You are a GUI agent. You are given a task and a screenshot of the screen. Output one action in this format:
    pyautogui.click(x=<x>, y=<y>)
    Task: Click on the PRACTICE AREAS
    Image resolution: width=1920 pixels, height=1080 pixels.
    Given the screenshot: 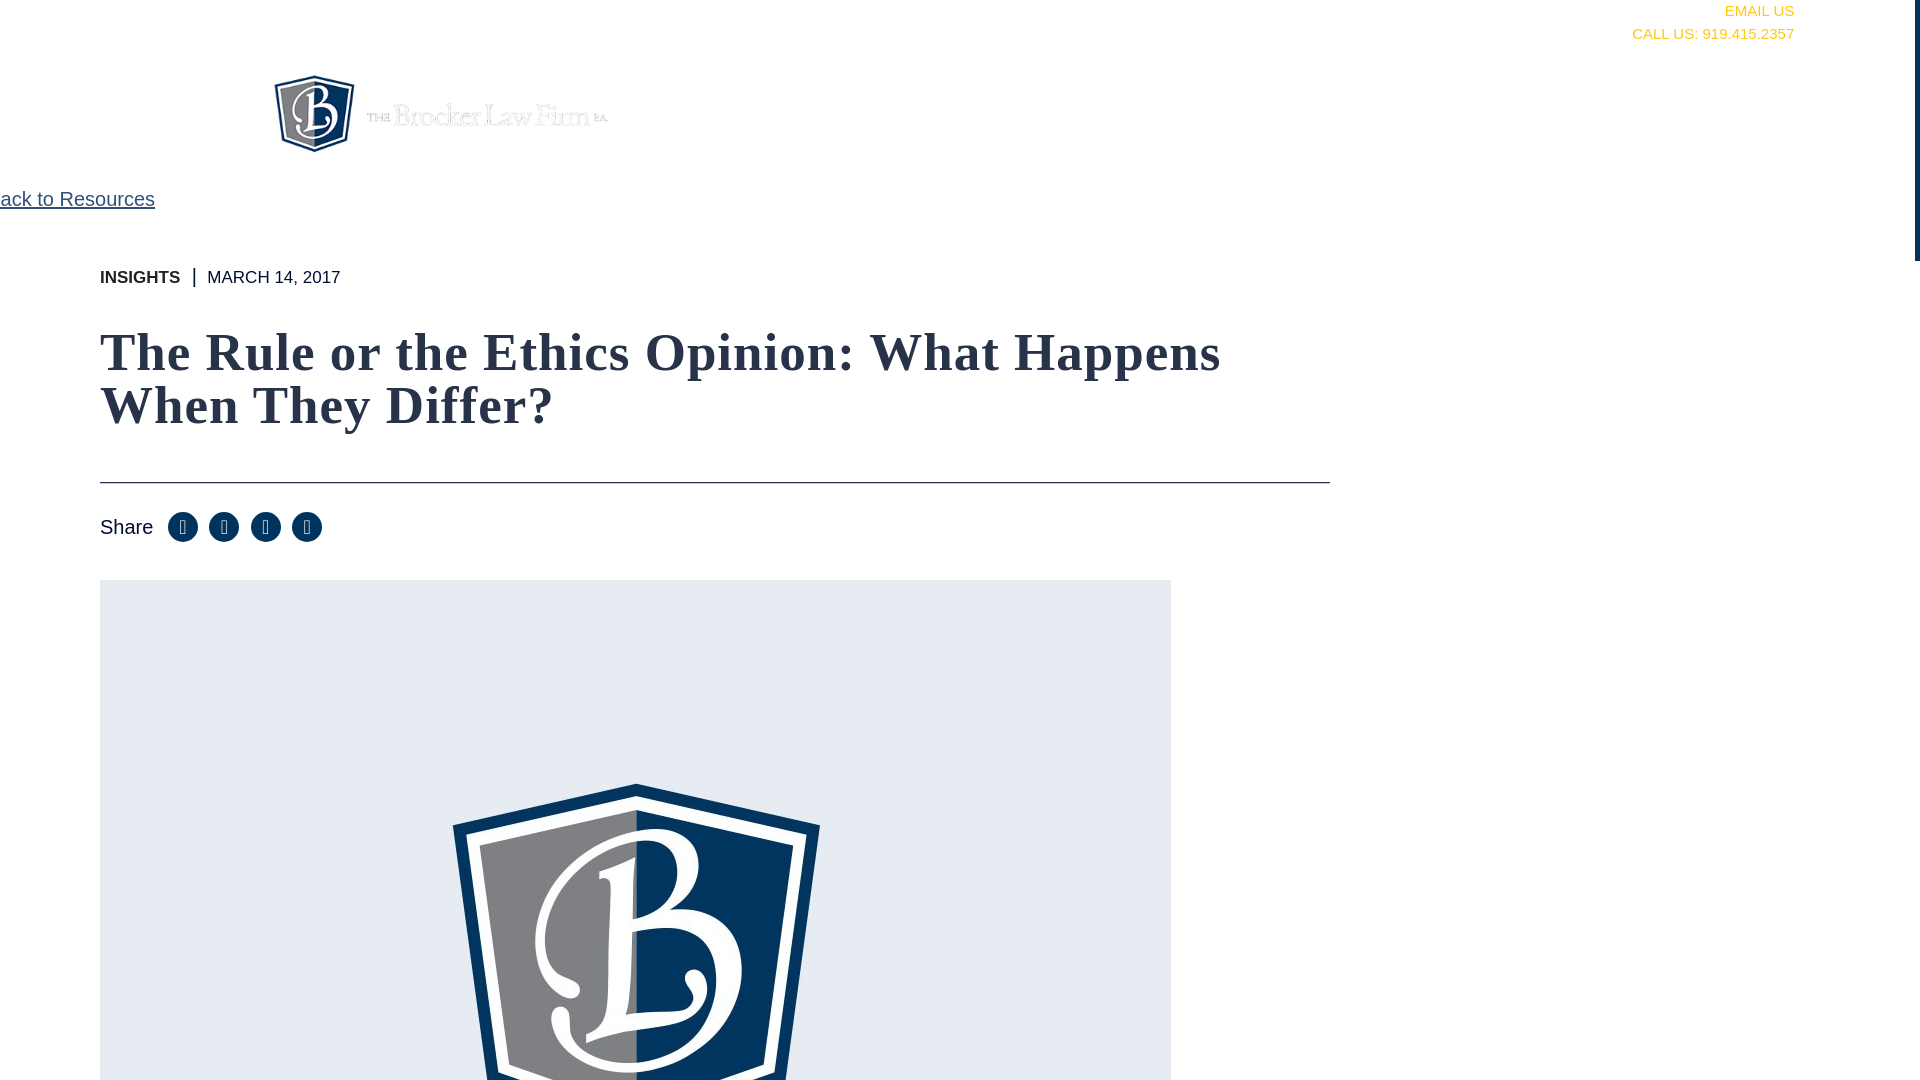 What is the action you would take?
    pyautogui.click(x=1286, y=138)
    